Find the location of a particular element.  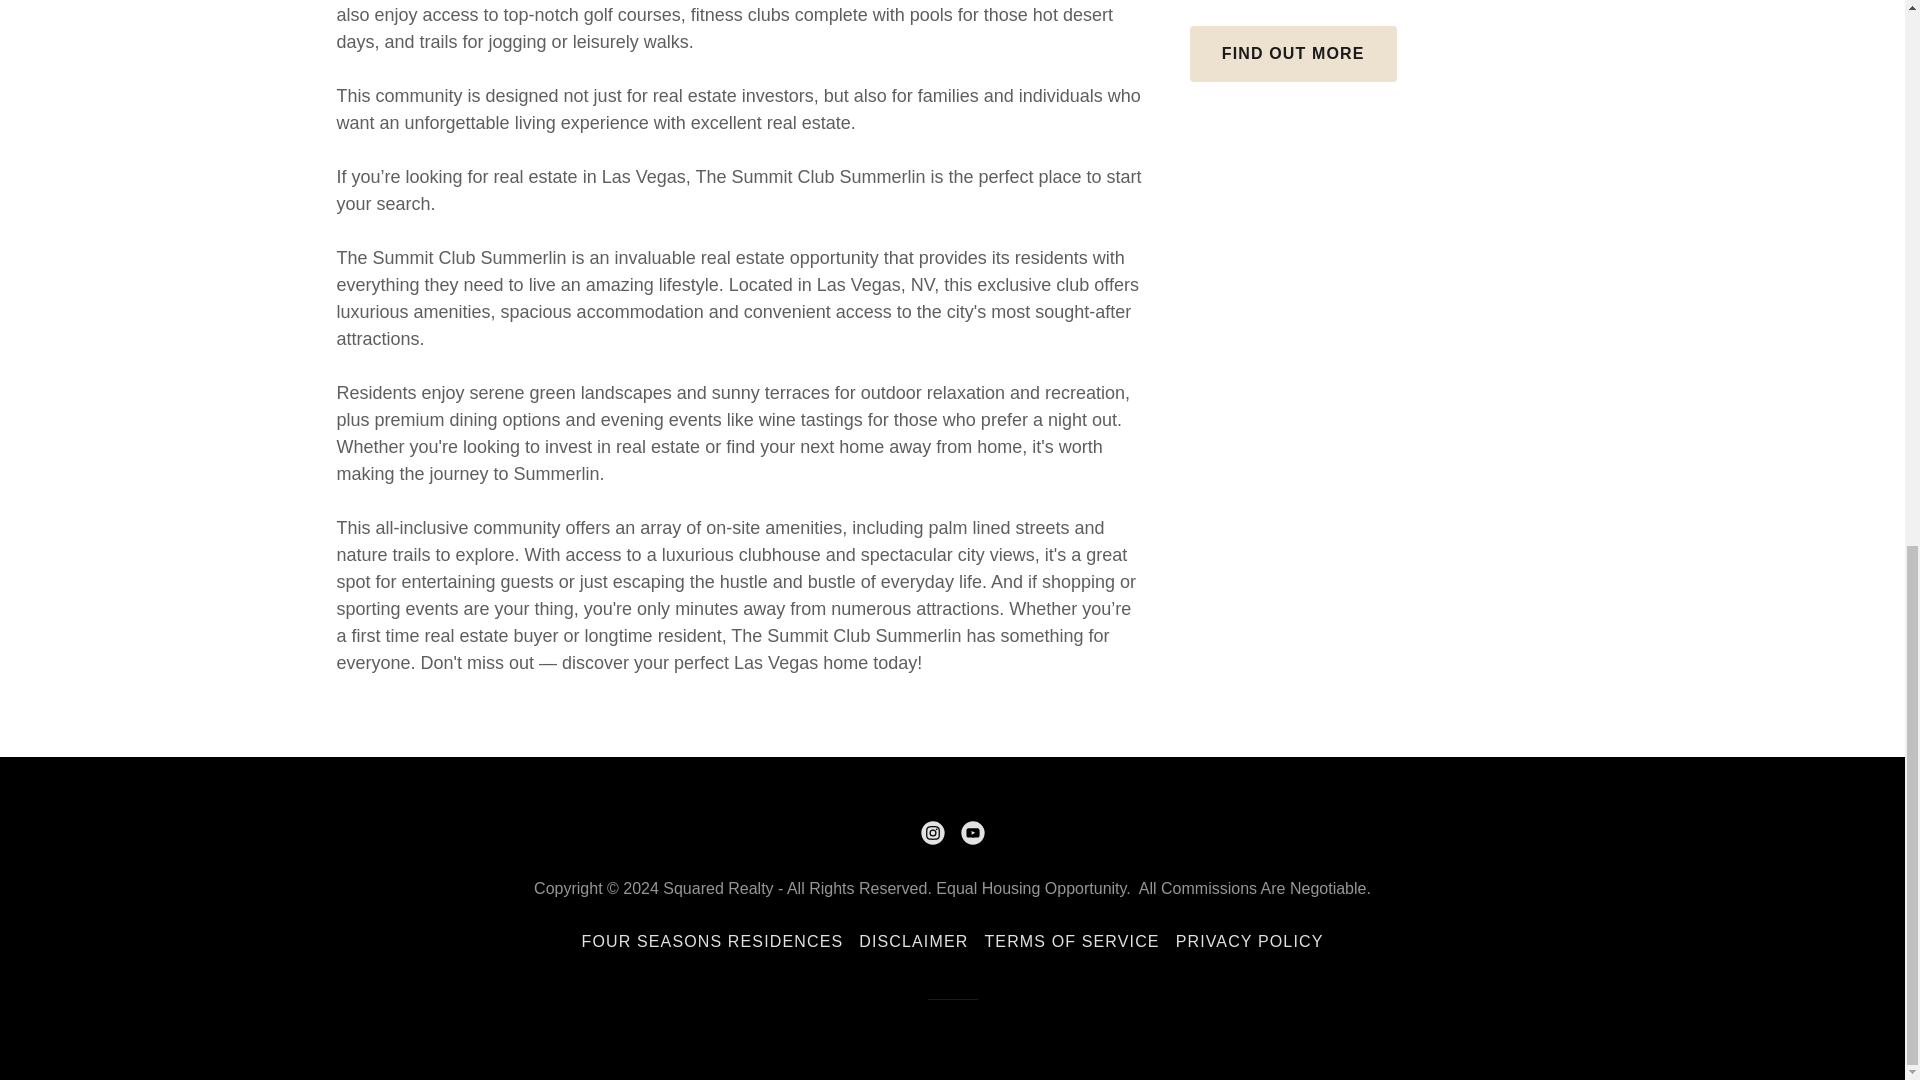

DISCLAIMER is located at coordinates (912, 942).